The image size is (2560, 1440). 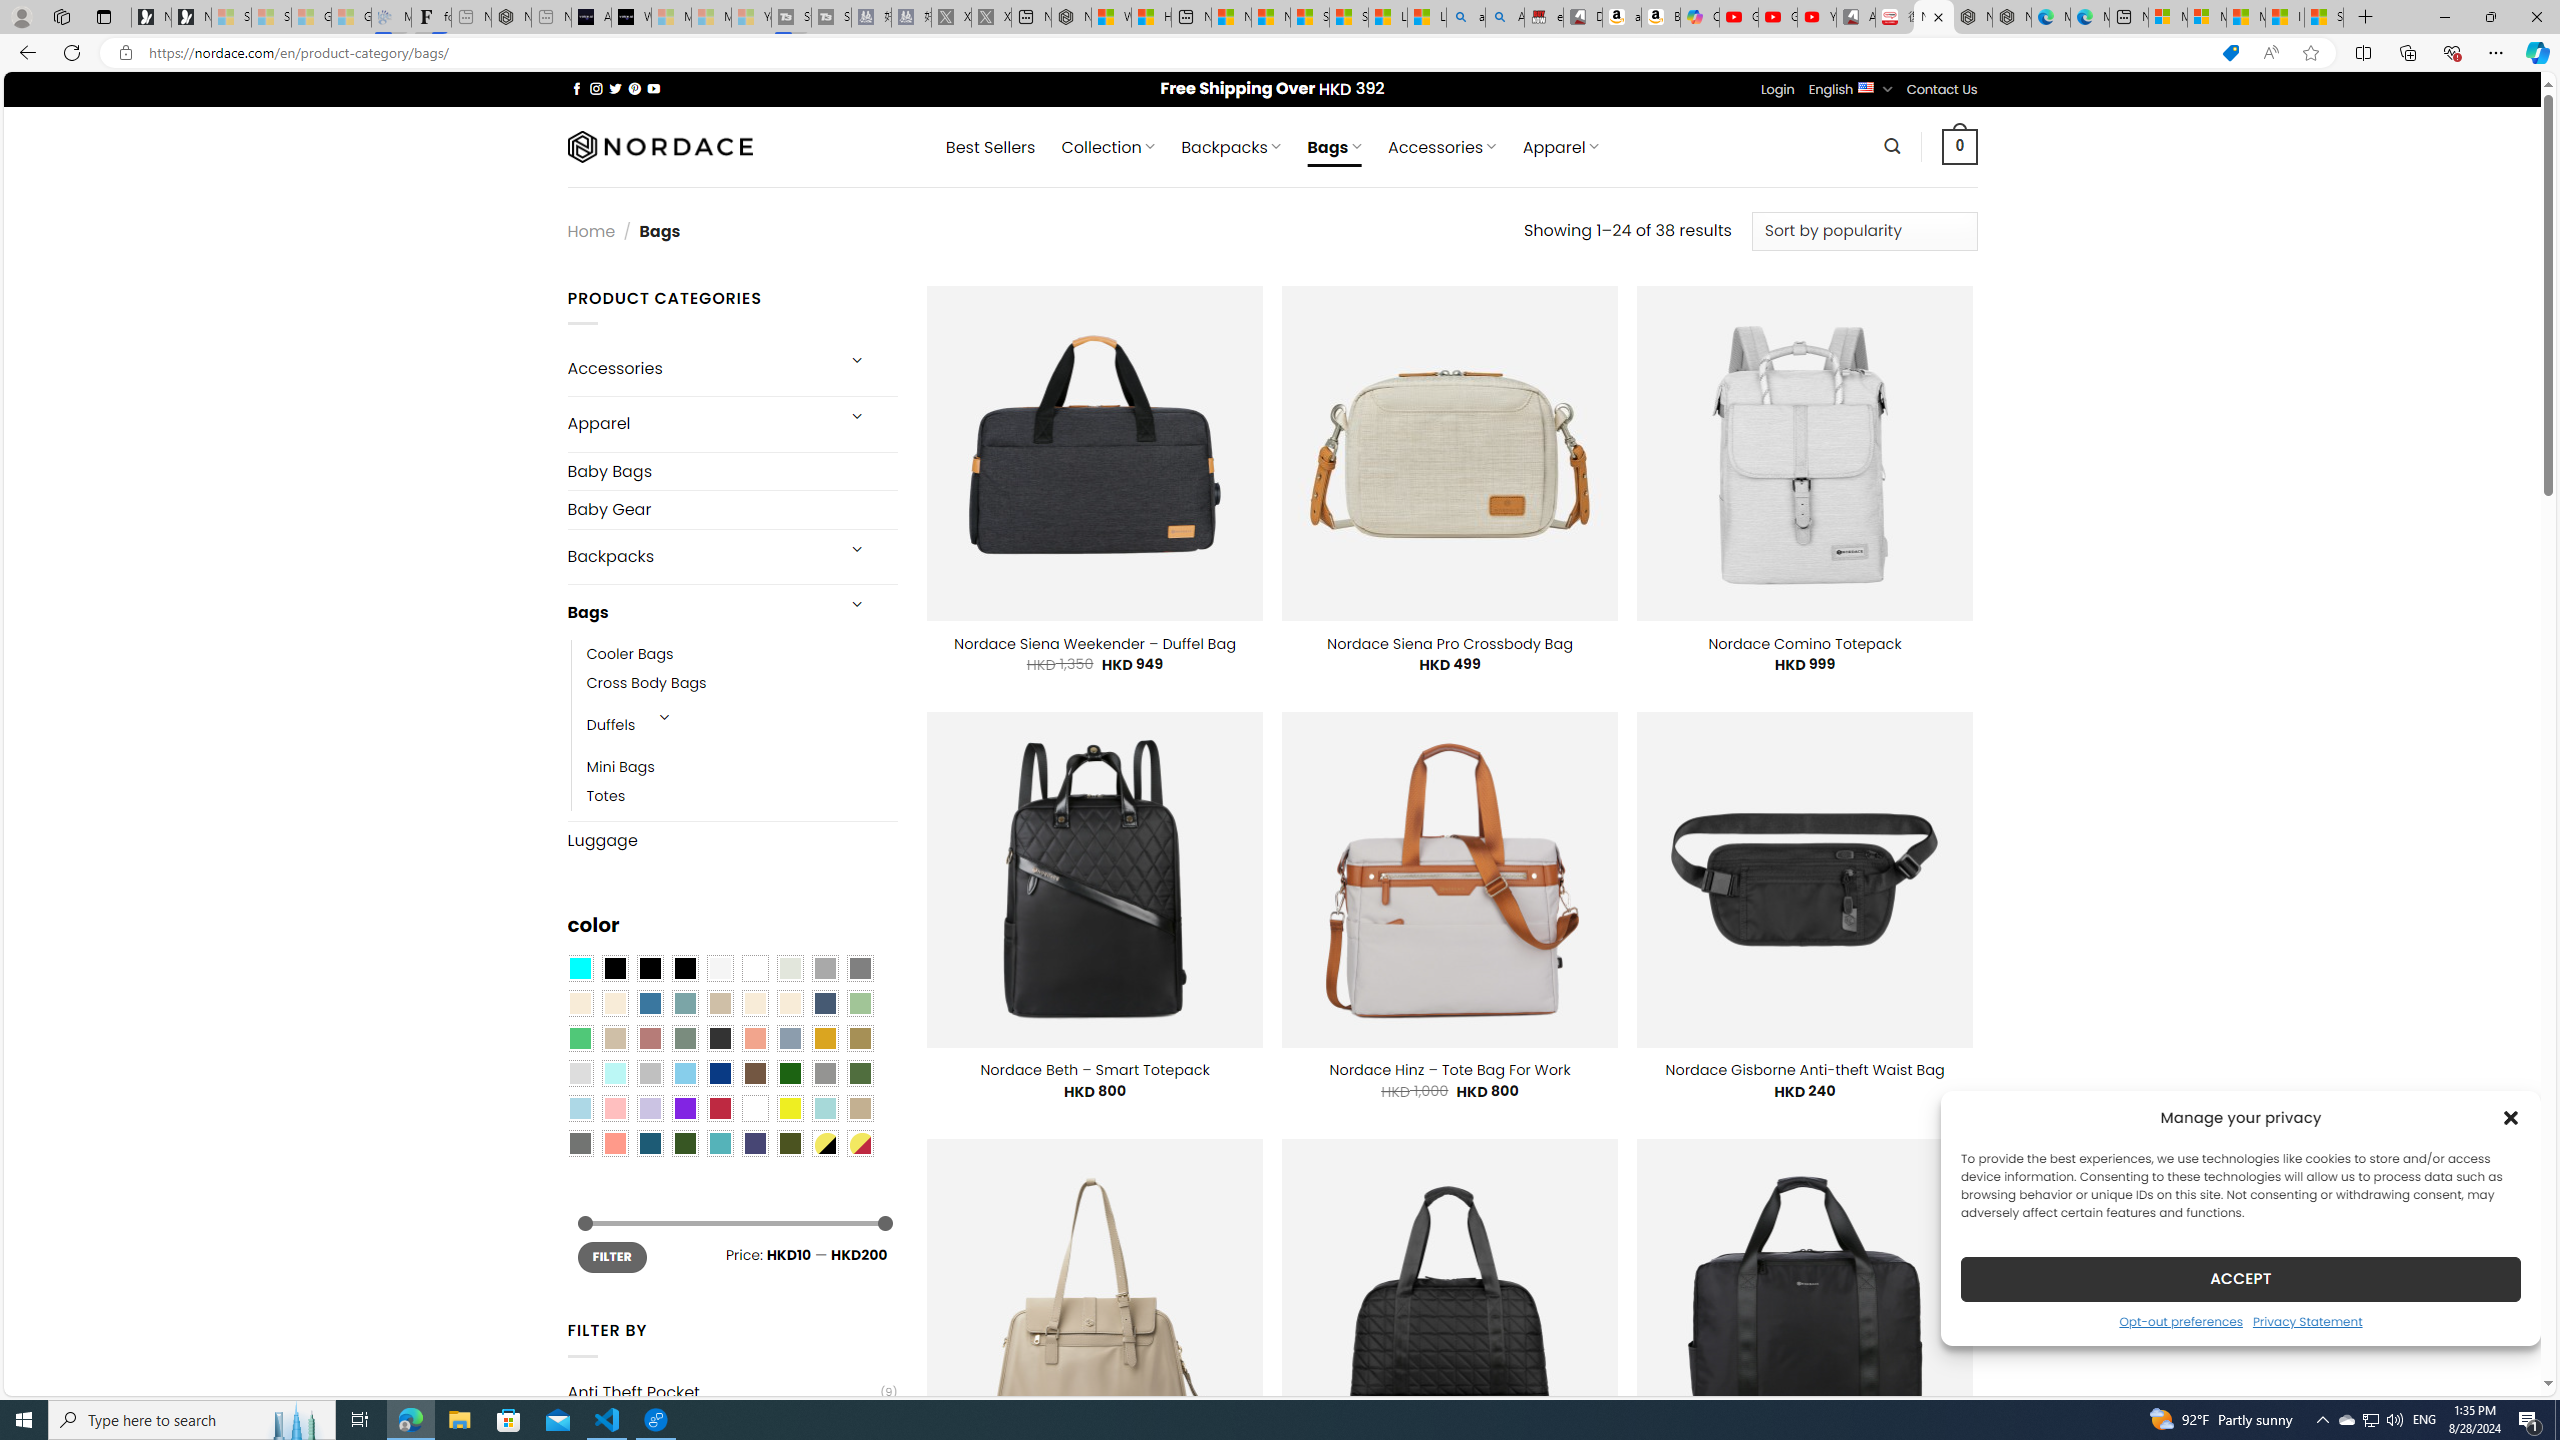 I want to click on Shop order, so click(x=1864, y=230).